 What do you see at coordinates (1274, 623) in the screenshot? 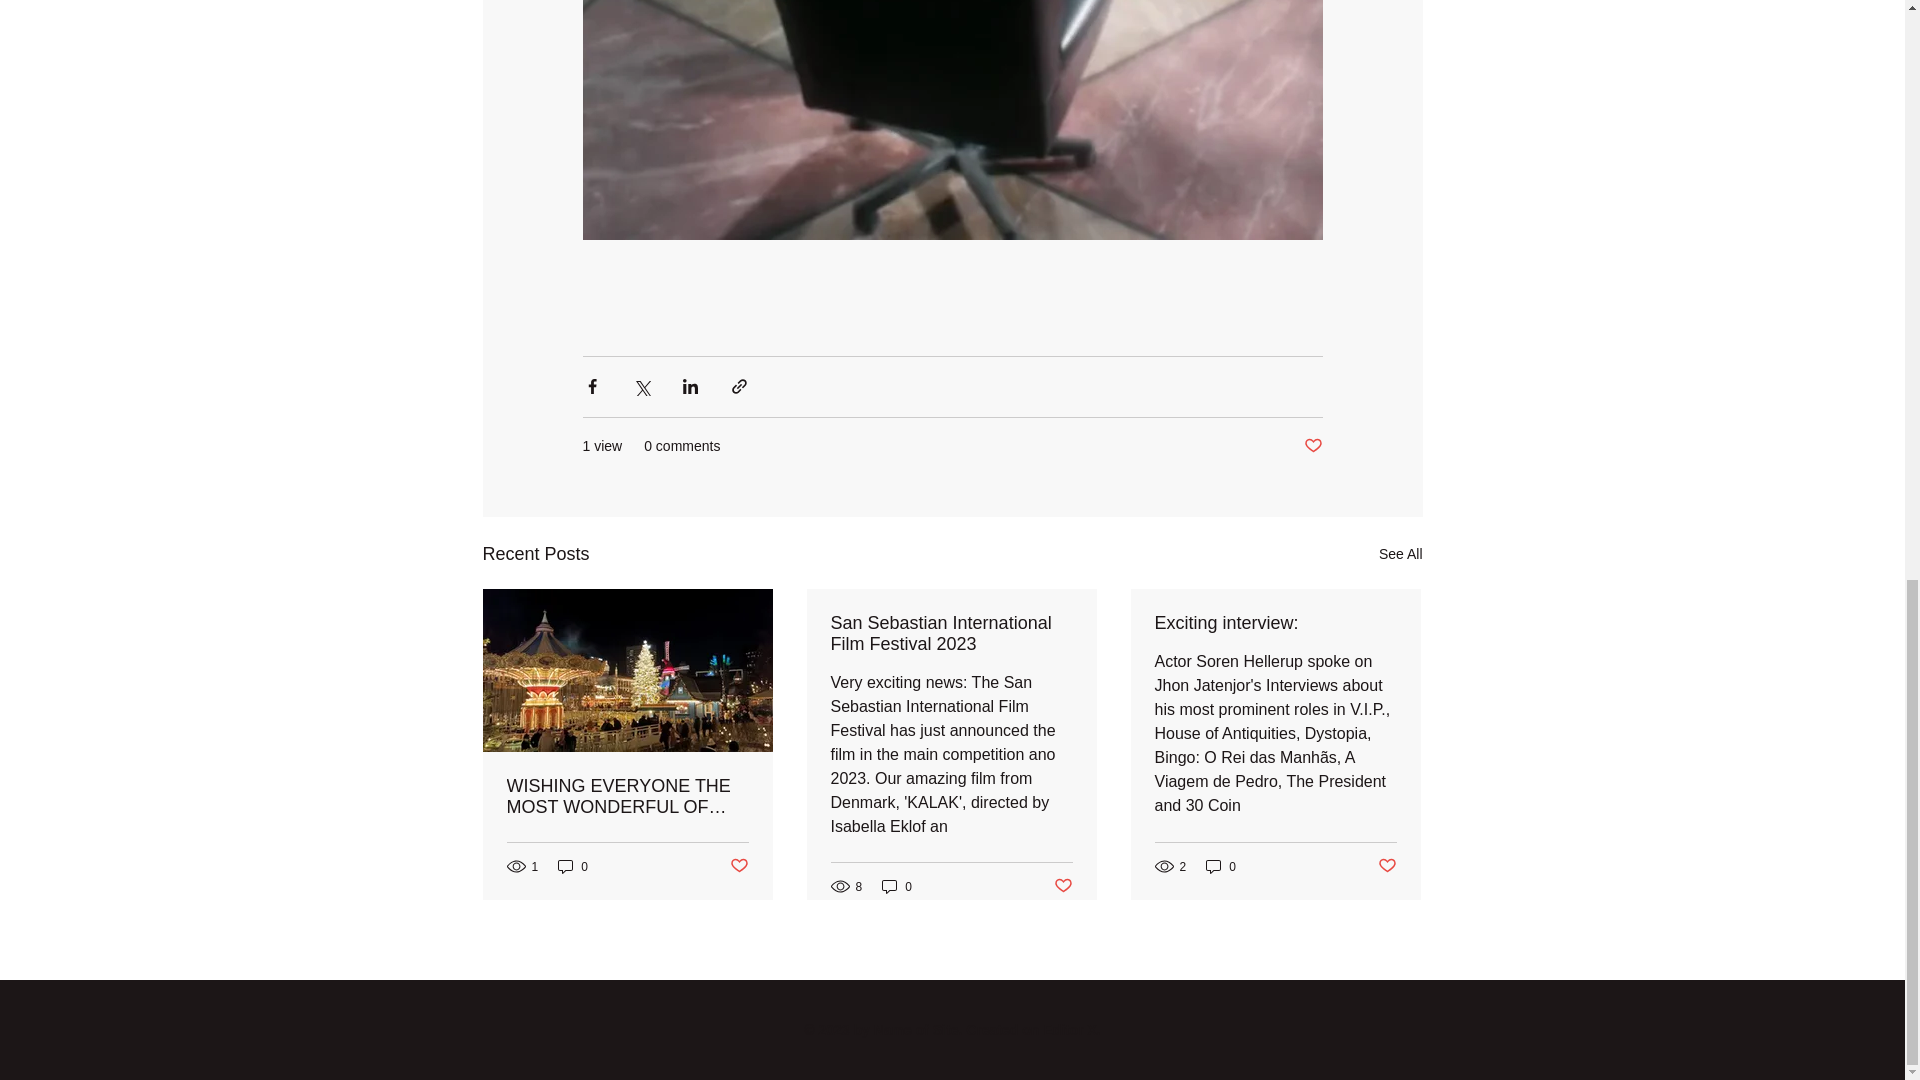
I see `Exciting interview:` at bounding box center [1274, 623].